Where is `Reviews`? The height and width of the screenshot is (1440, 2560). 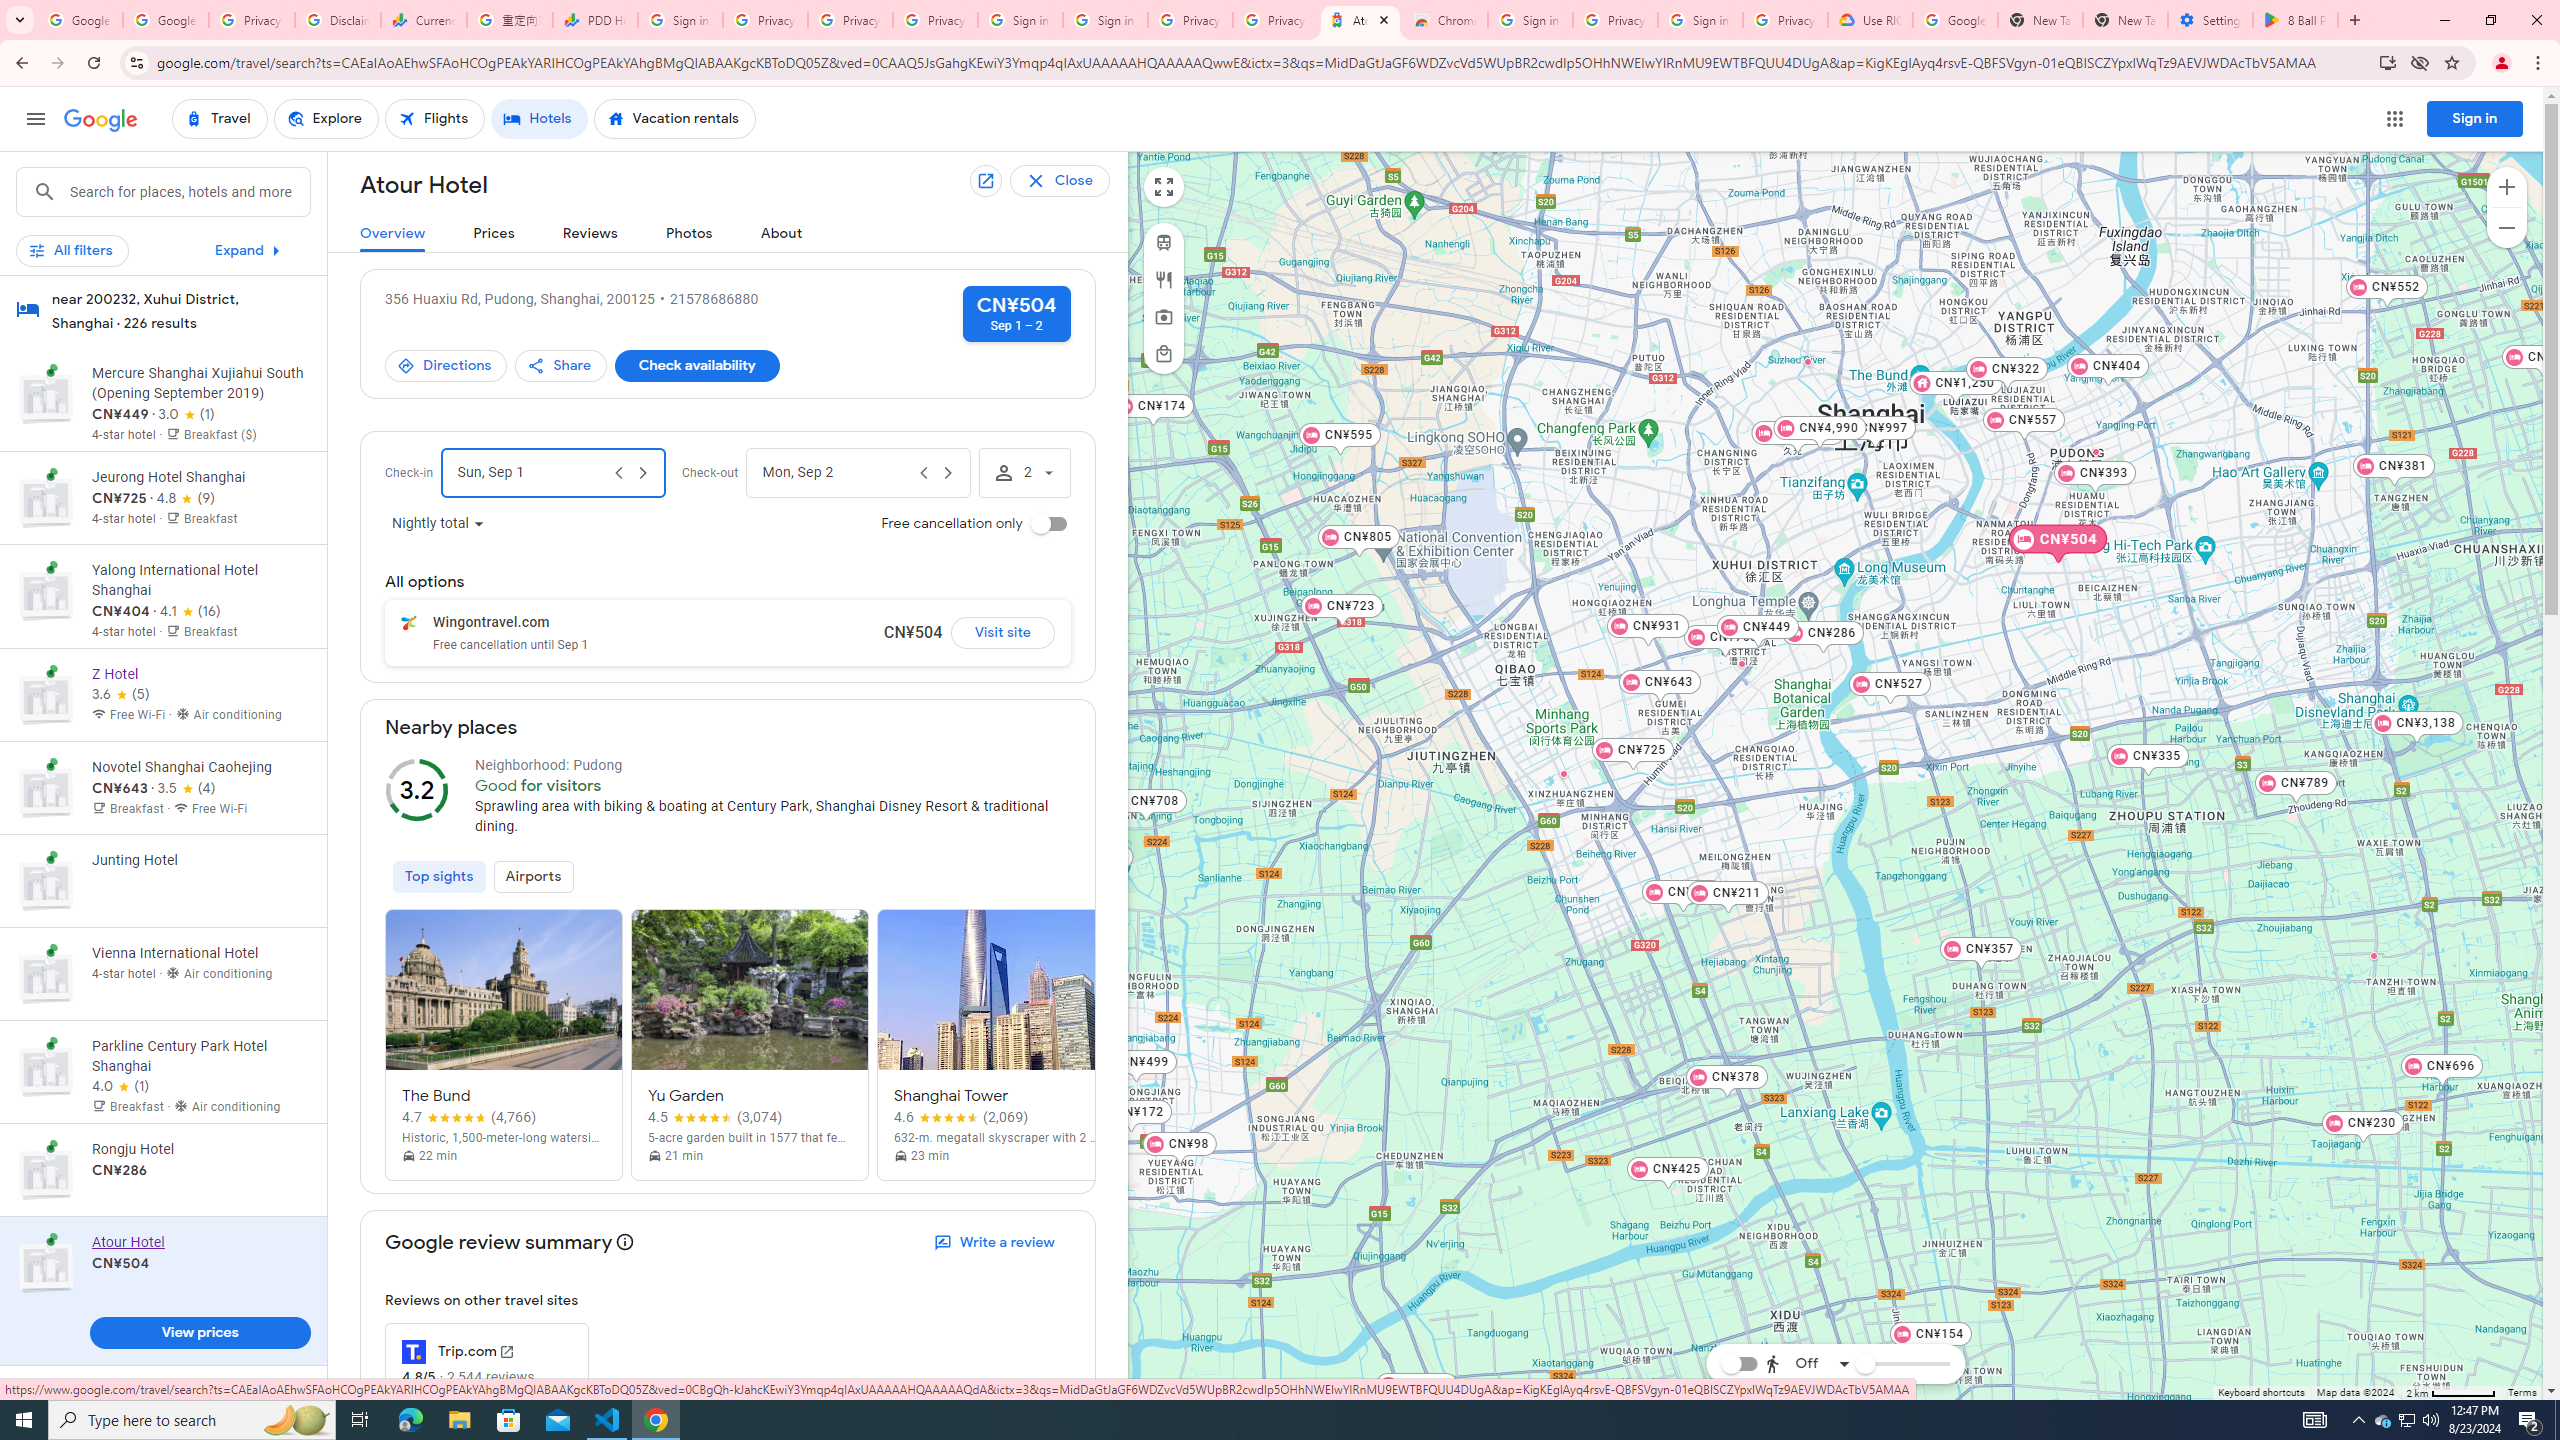 Reviews is located at coordinates (590, 234).